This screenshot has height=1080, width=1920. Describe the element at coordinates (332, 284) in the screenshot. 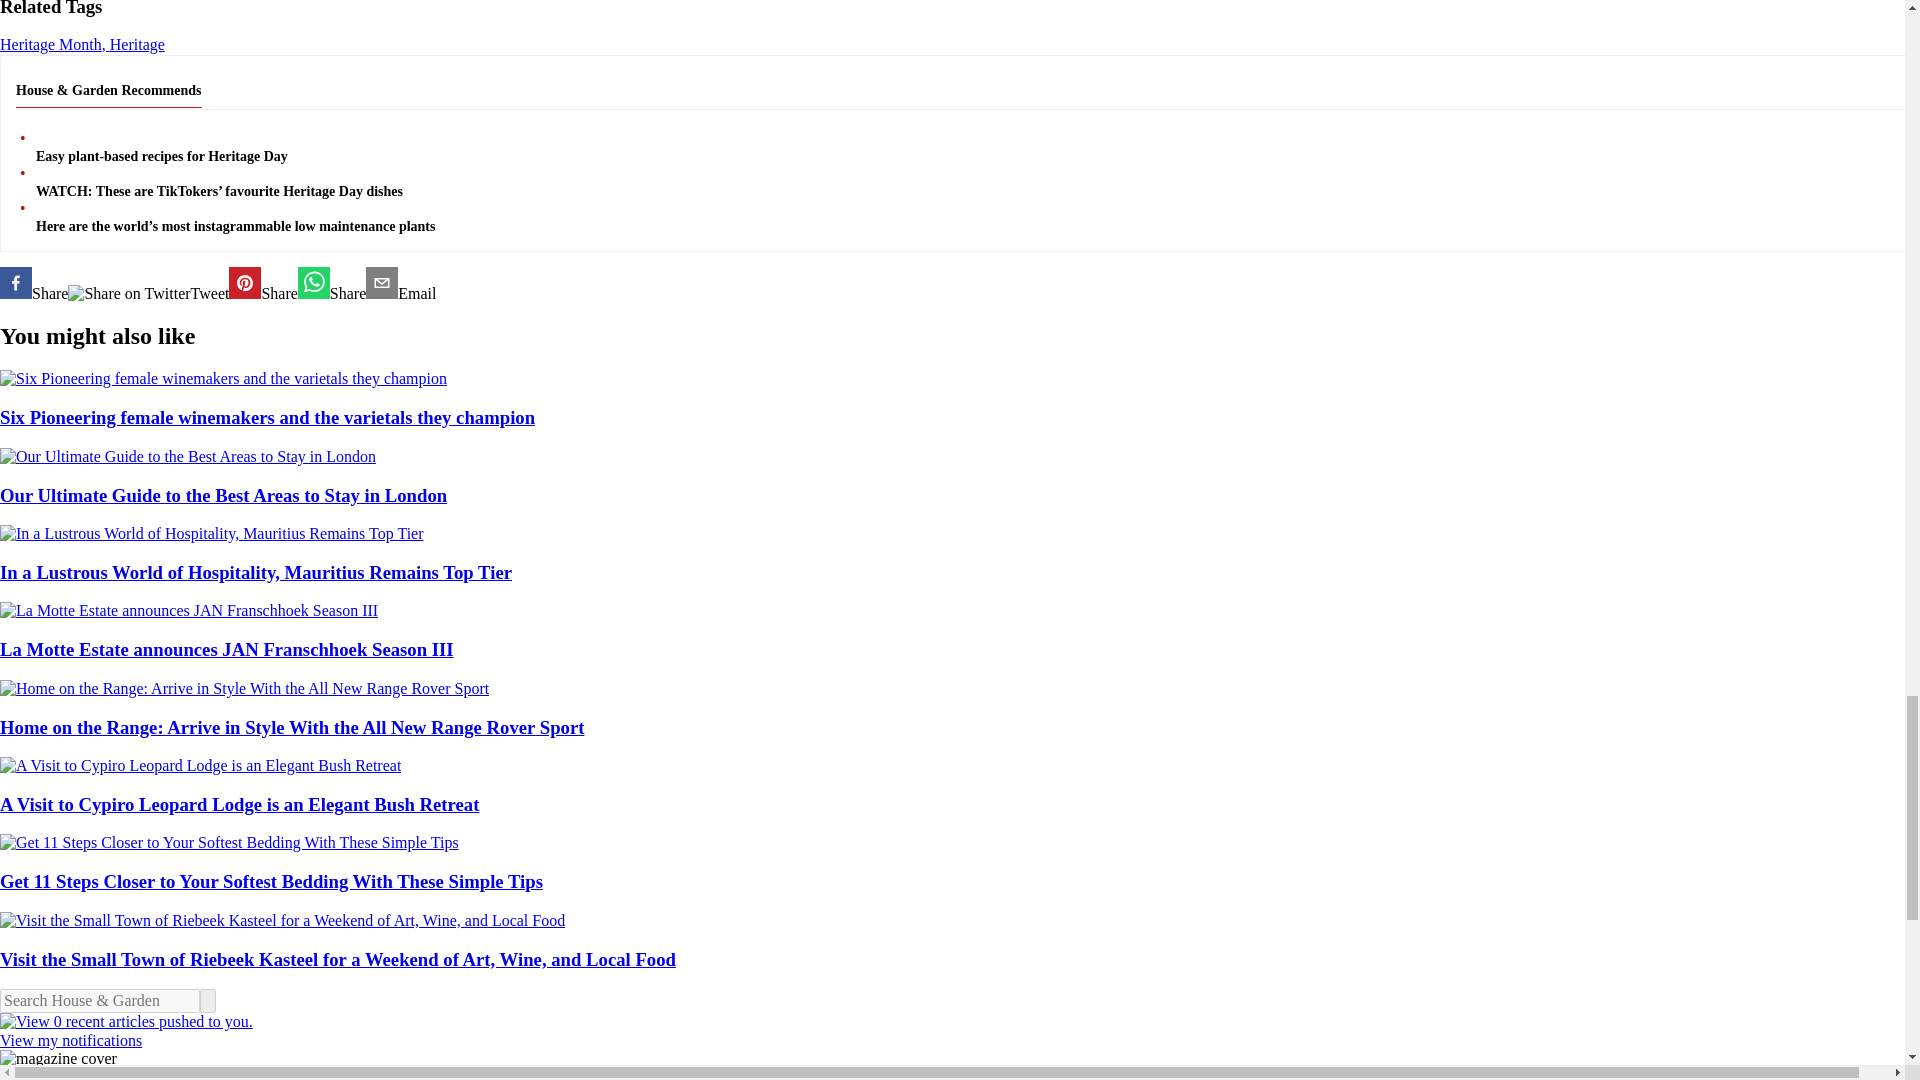

I see `Share` at that location.